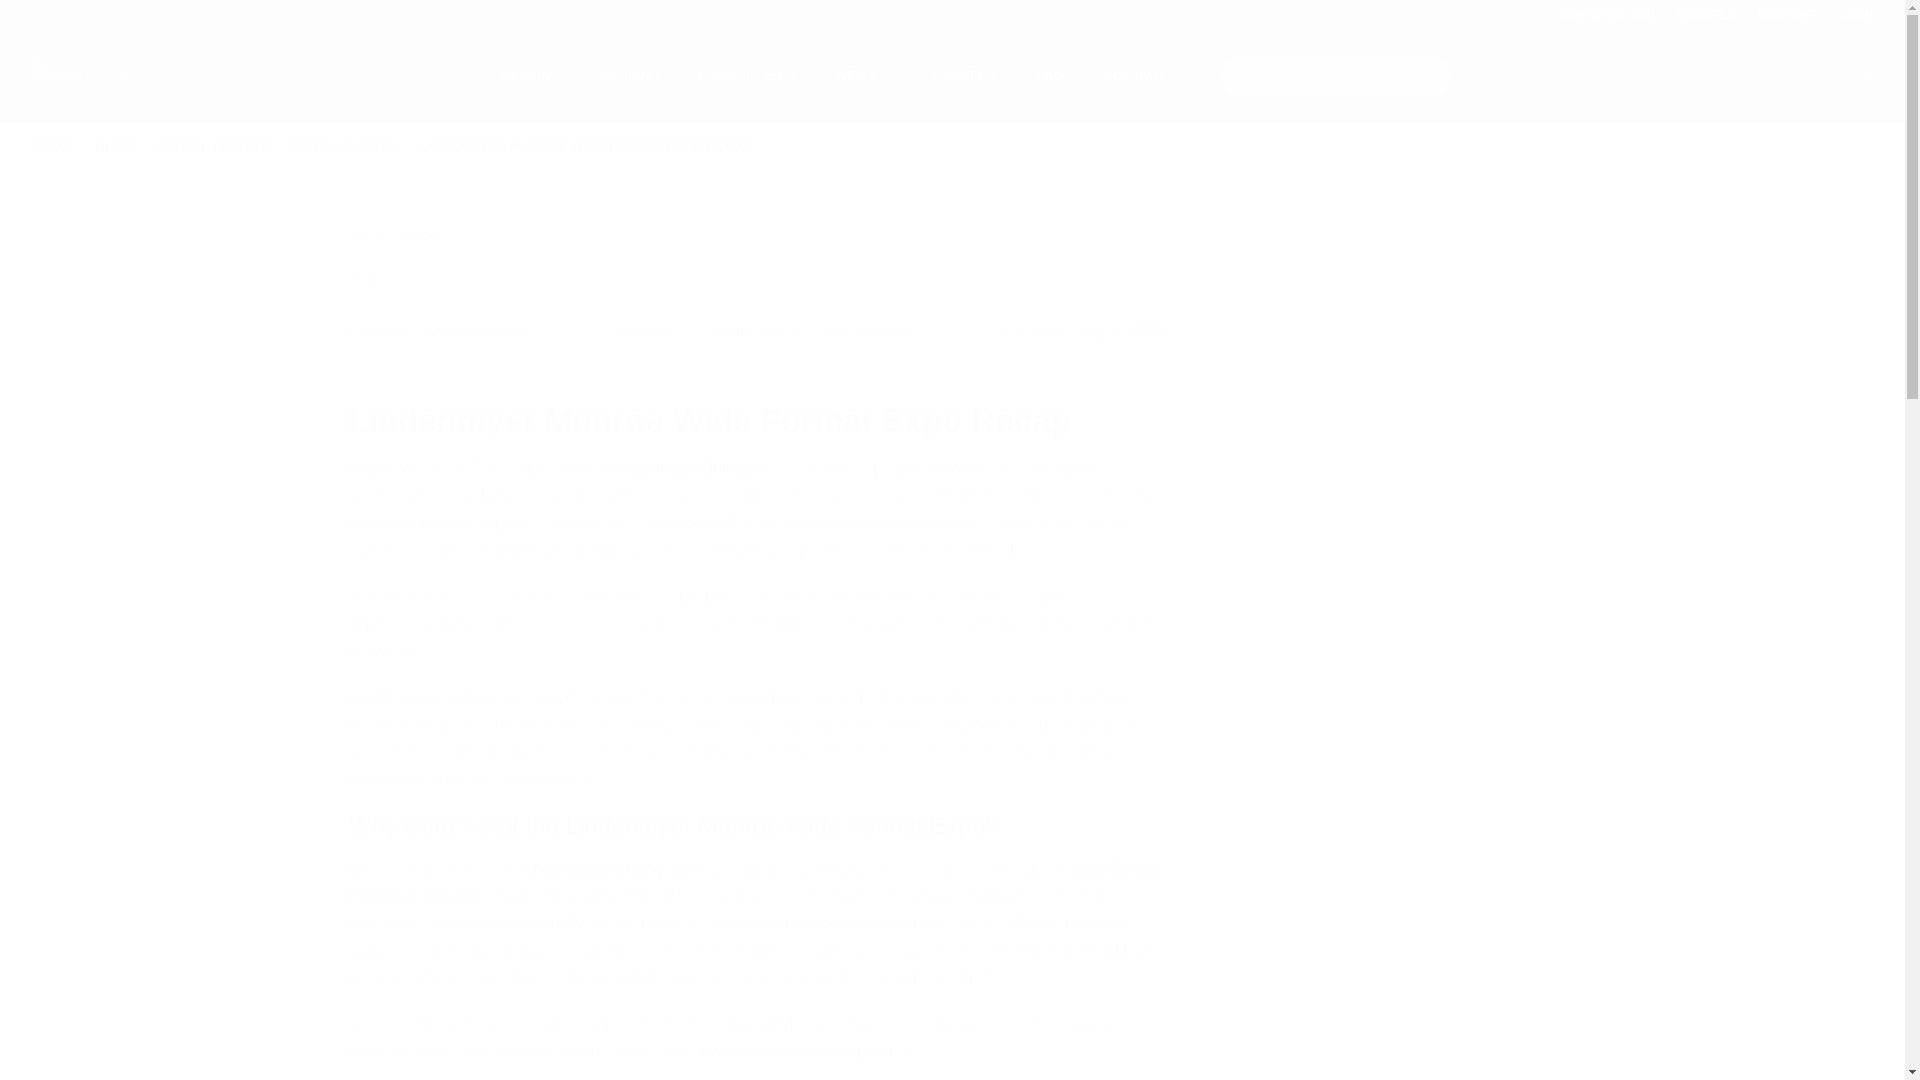 The height and width of the screenshot is (1080, 1920). What do you see at coordinates (1774, 15) in the screenshot?
I see `ACCOUNT` at bounding box center [1774, 15].